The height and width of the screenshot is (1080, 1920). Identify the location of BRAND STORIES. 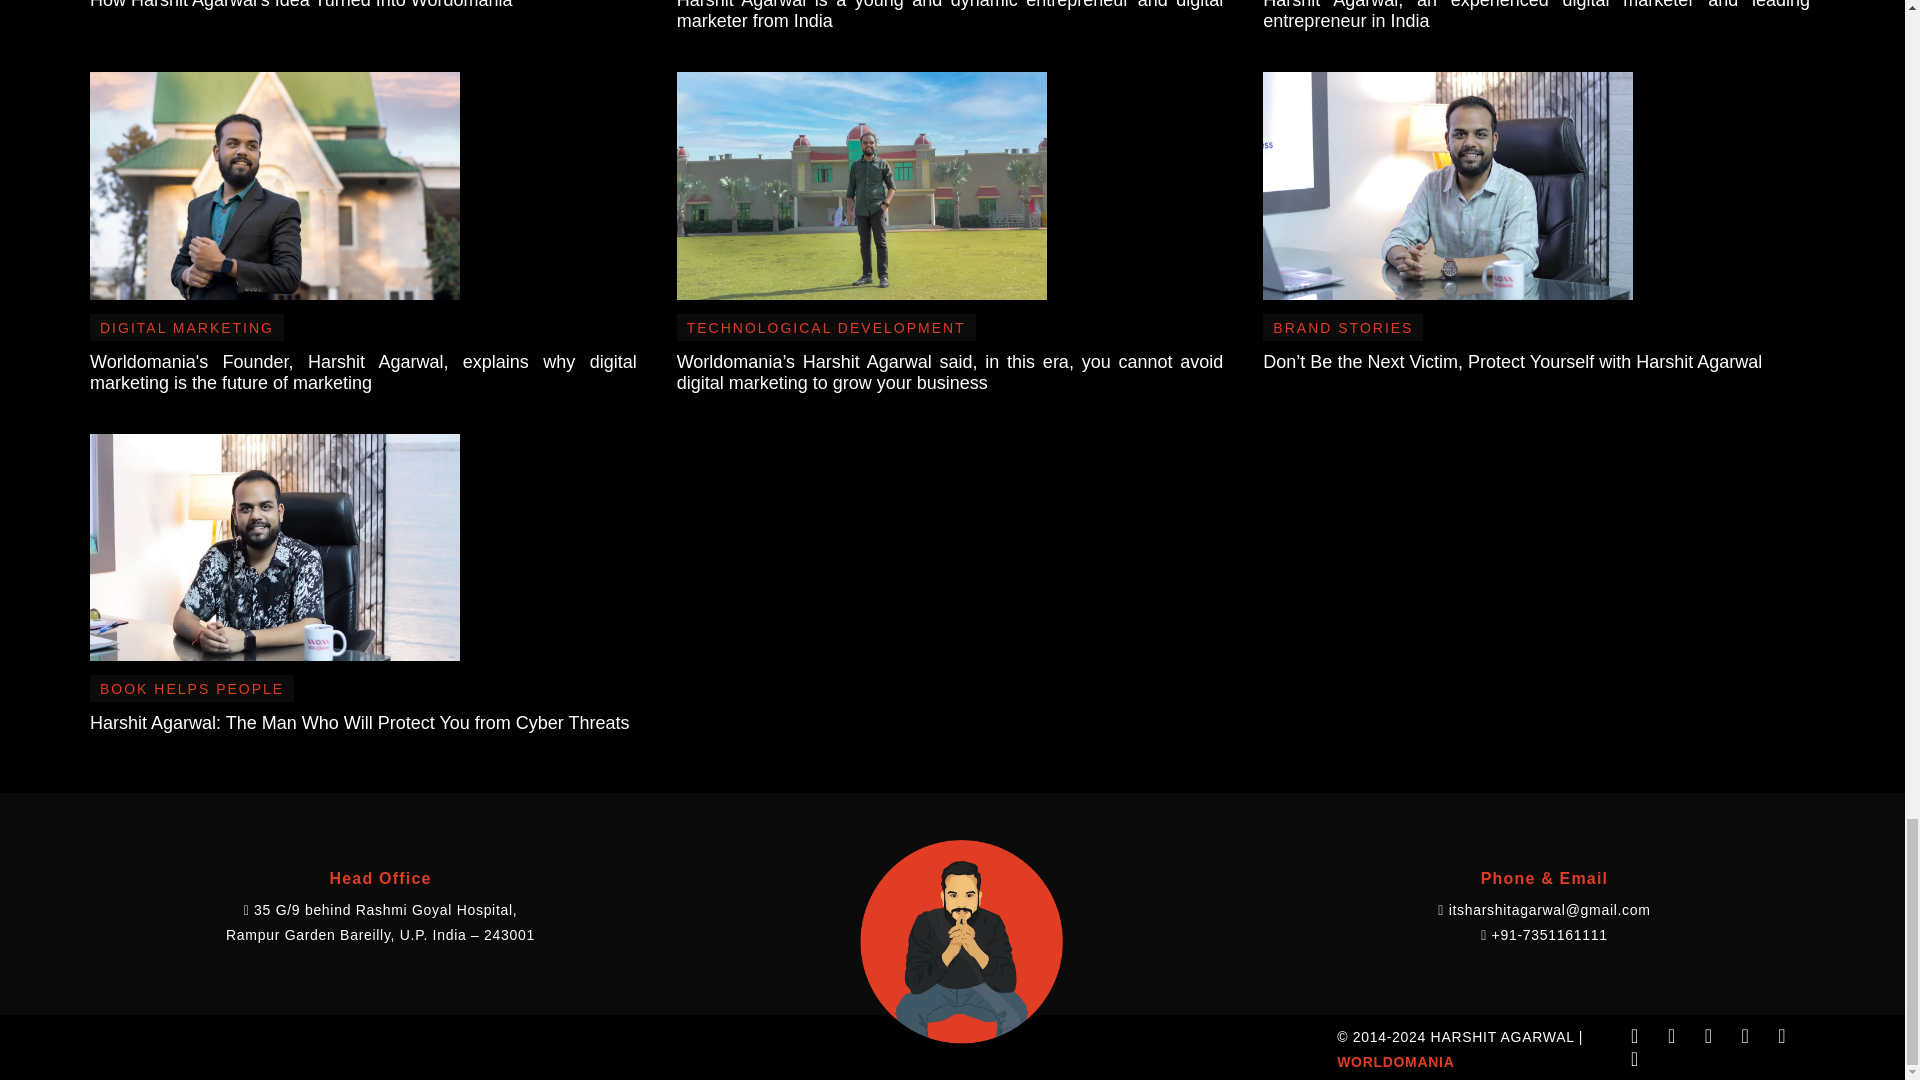
(1342, 327).